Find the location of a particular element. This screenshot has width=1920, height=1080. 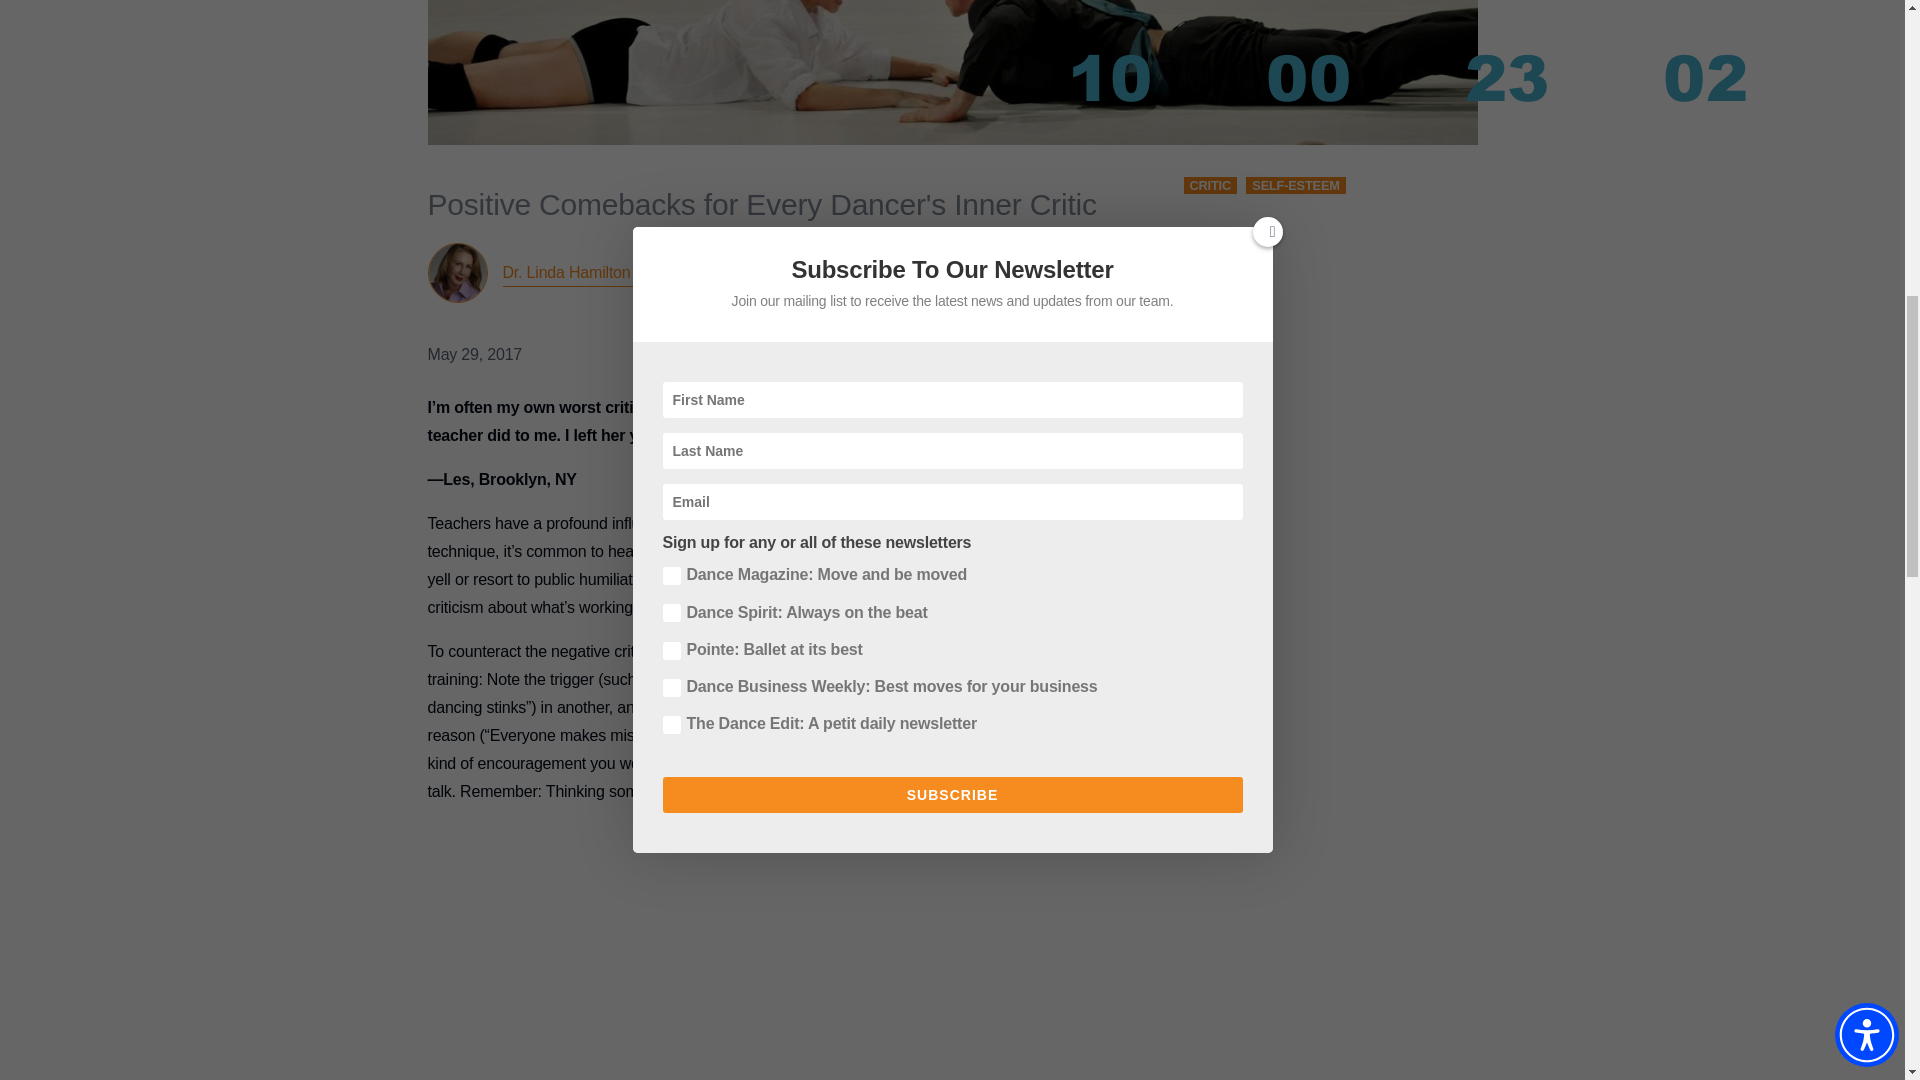

Share on Twitter is located at coordinates (986, 312).